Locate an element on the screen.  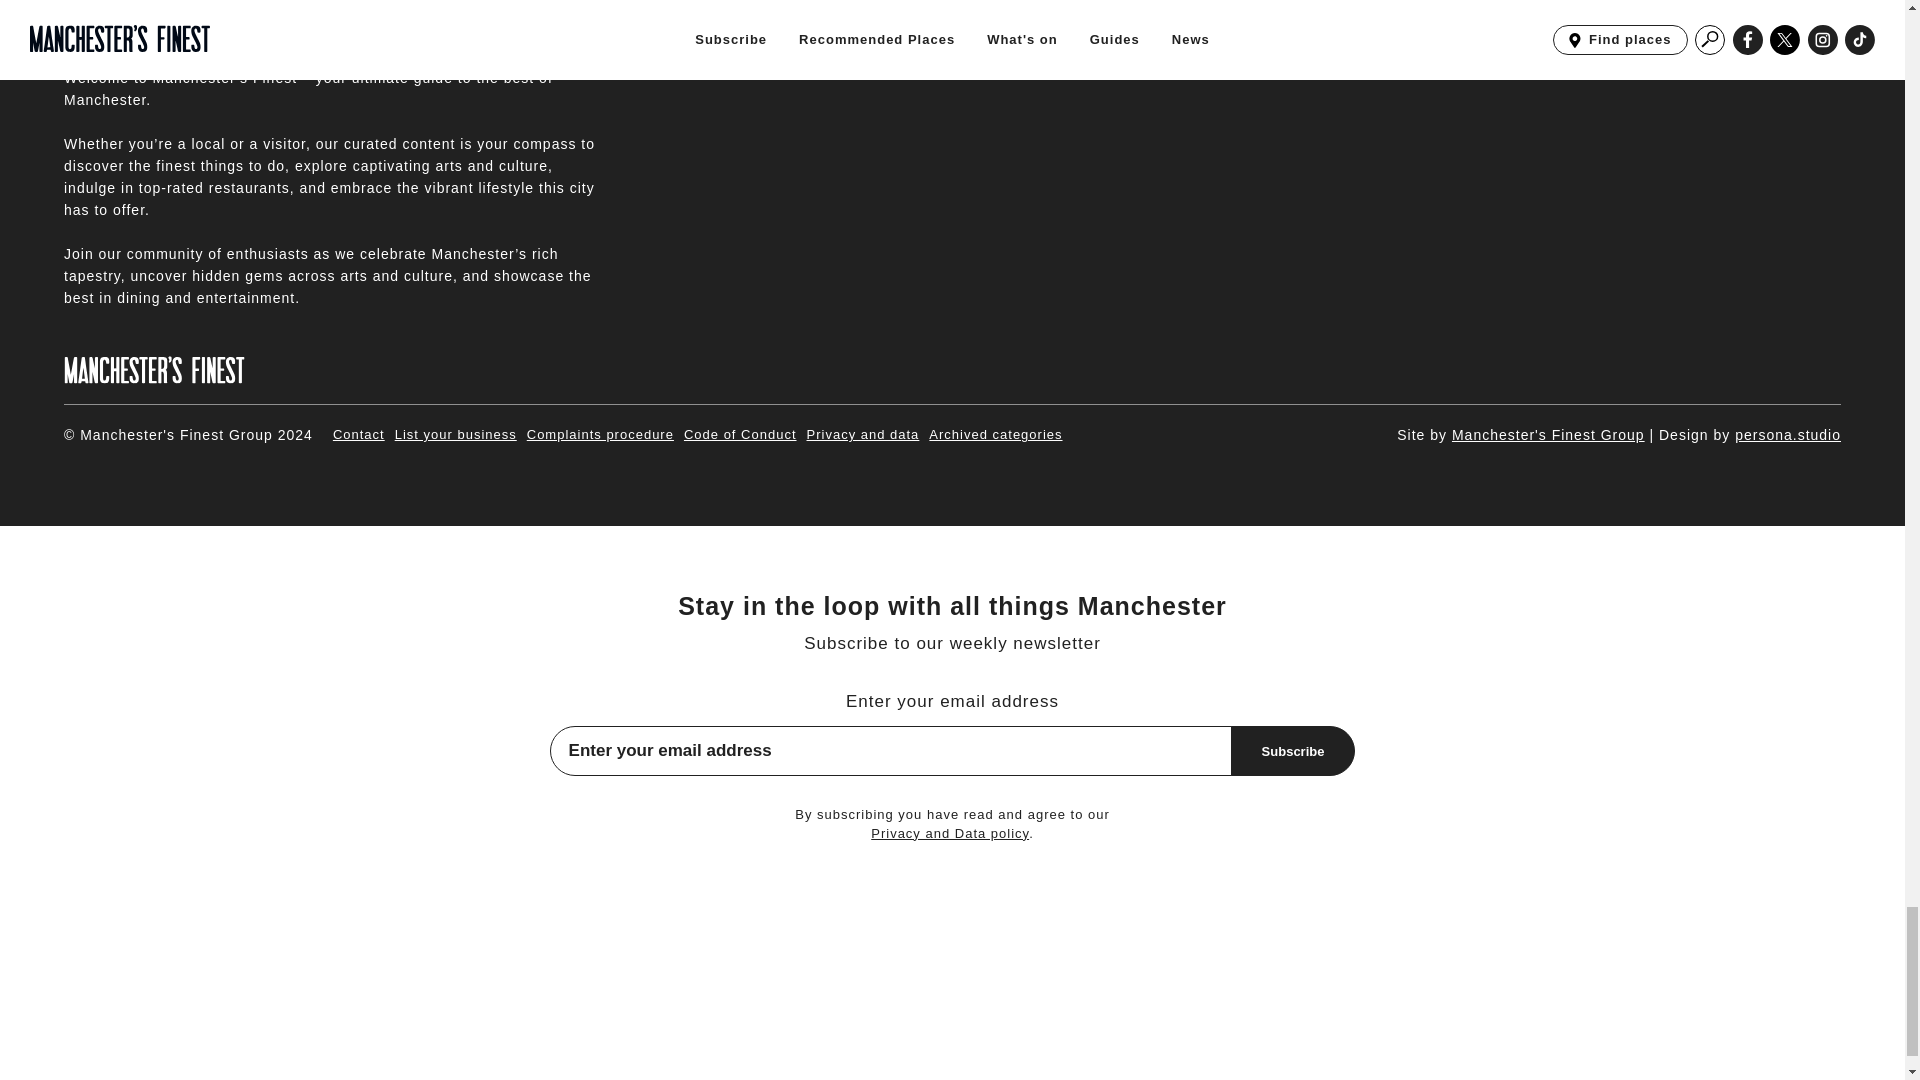
Go to Manchester's Finest TikTok profile is located at coordinates (1824, 26).